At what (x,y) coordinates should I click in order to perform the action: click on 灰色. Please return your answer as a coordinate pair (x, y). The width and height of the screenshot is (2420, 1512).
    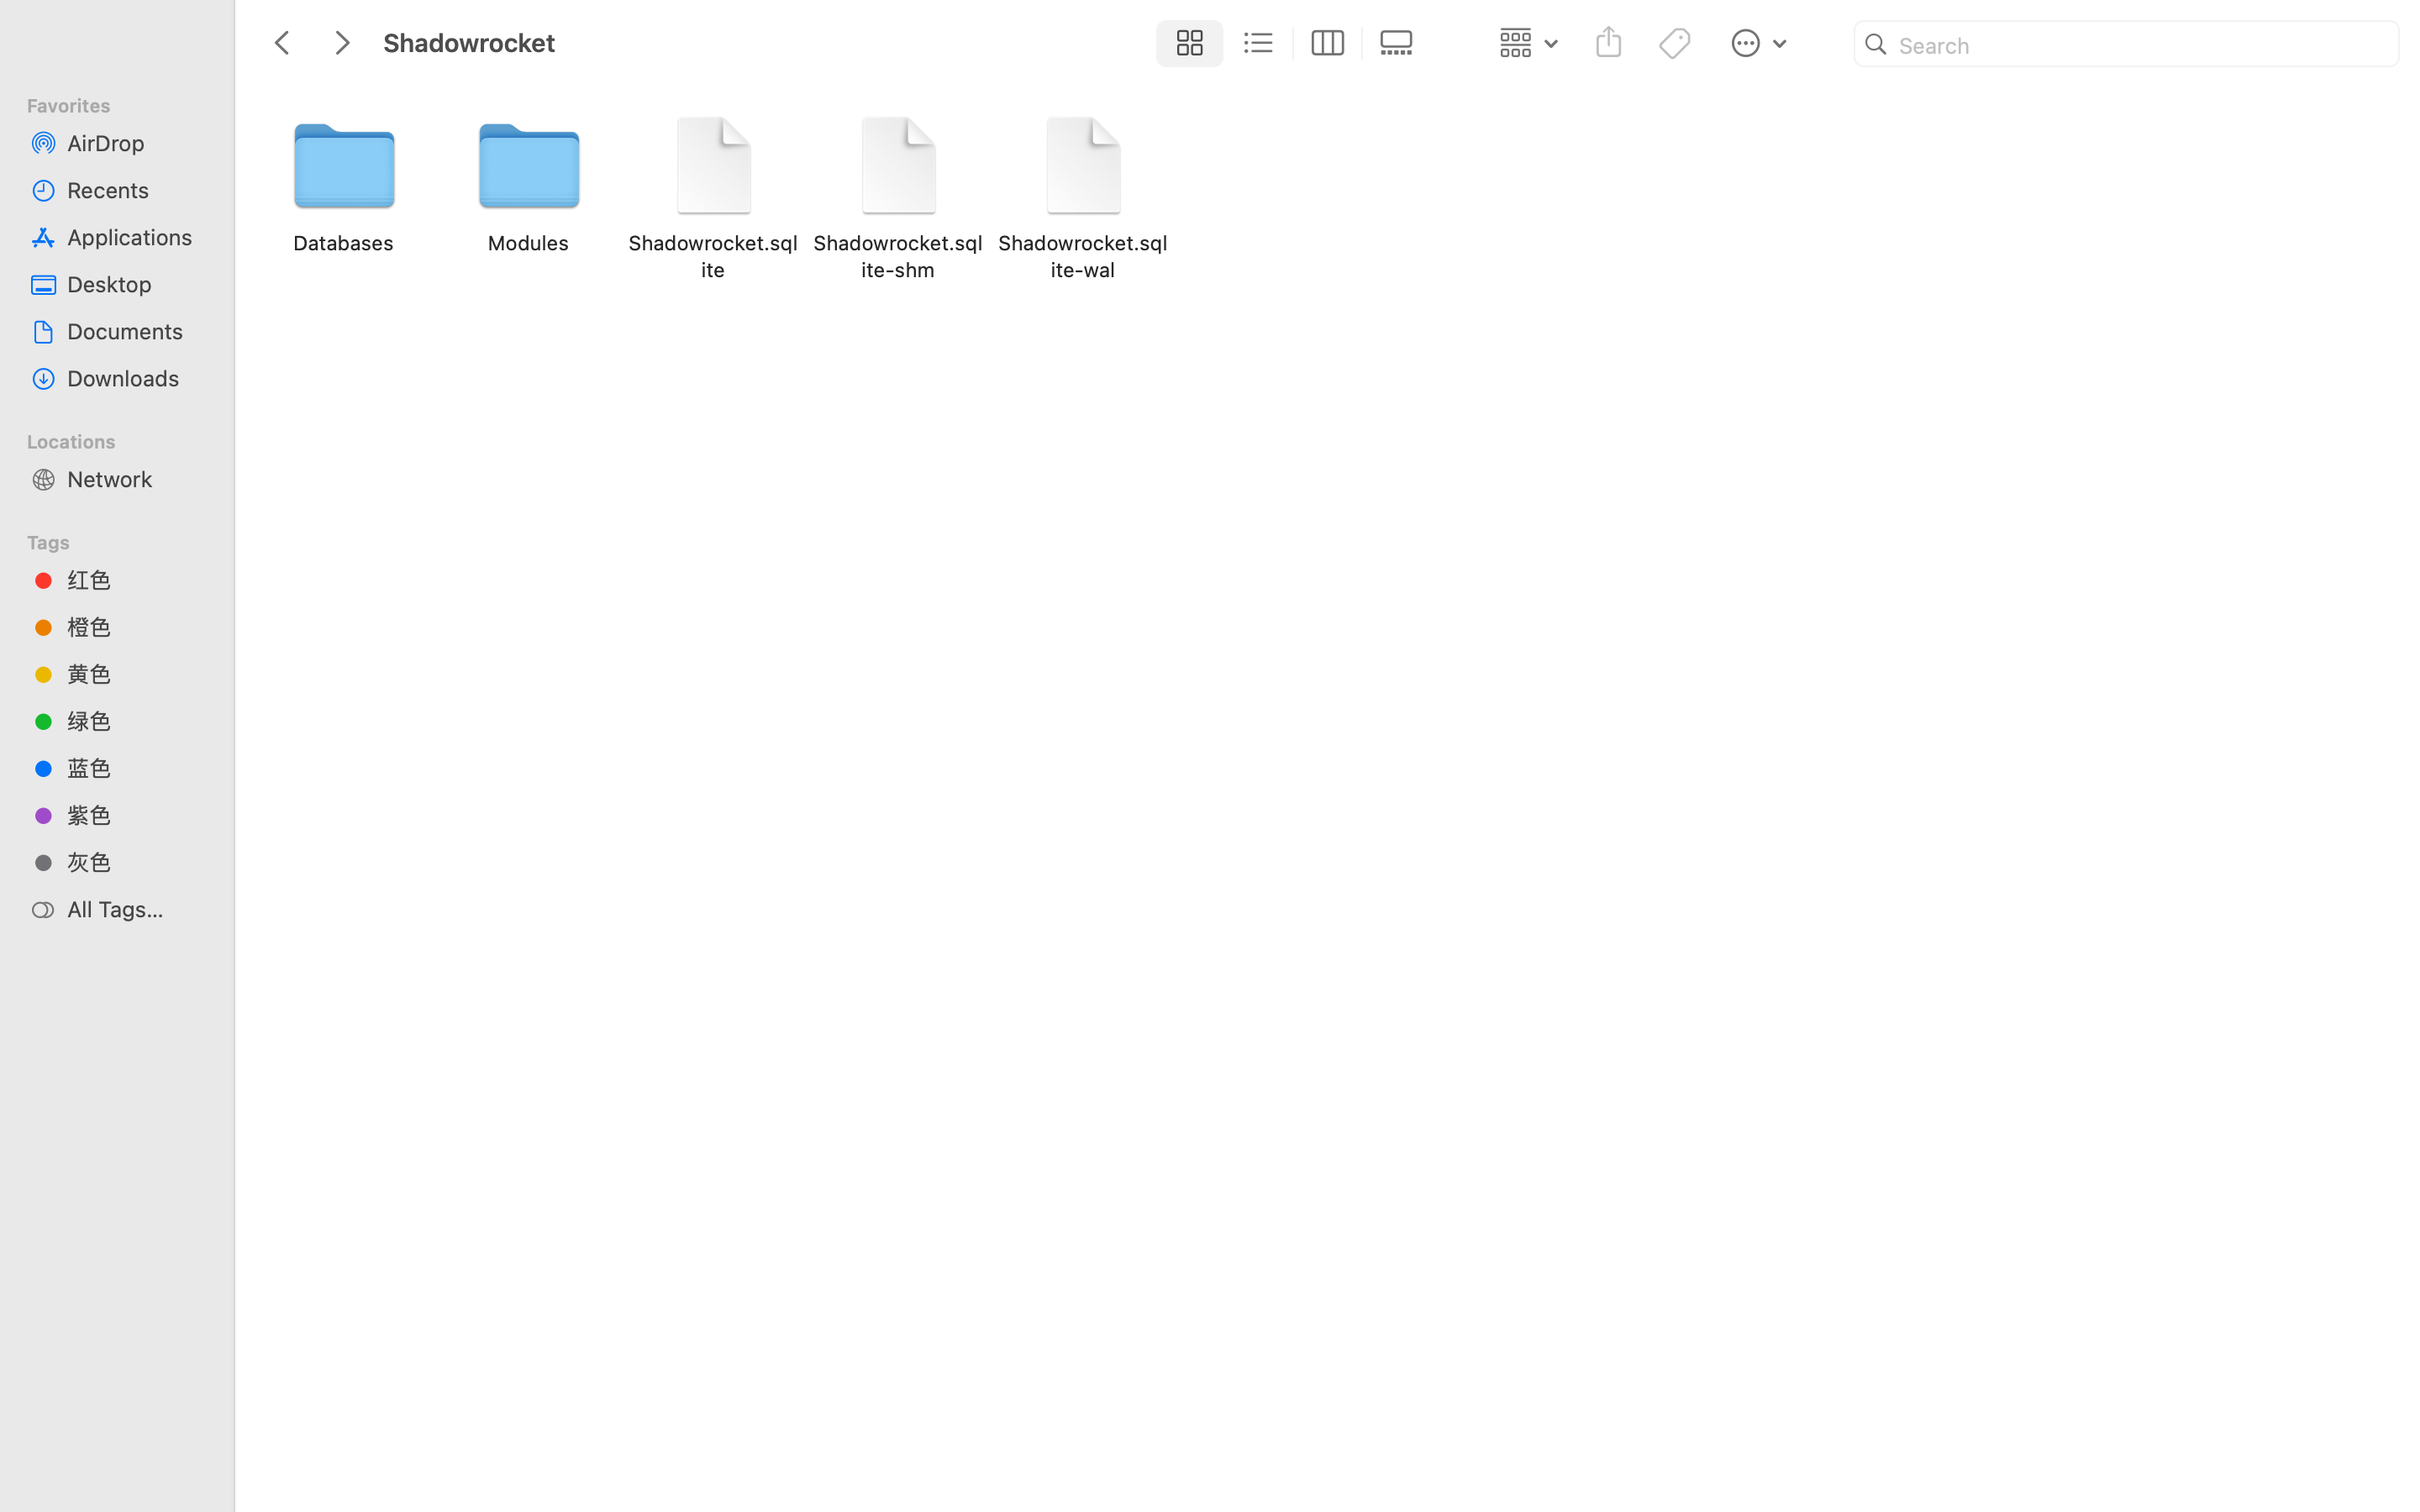
    Looking at the image, I should click on (135, 862).